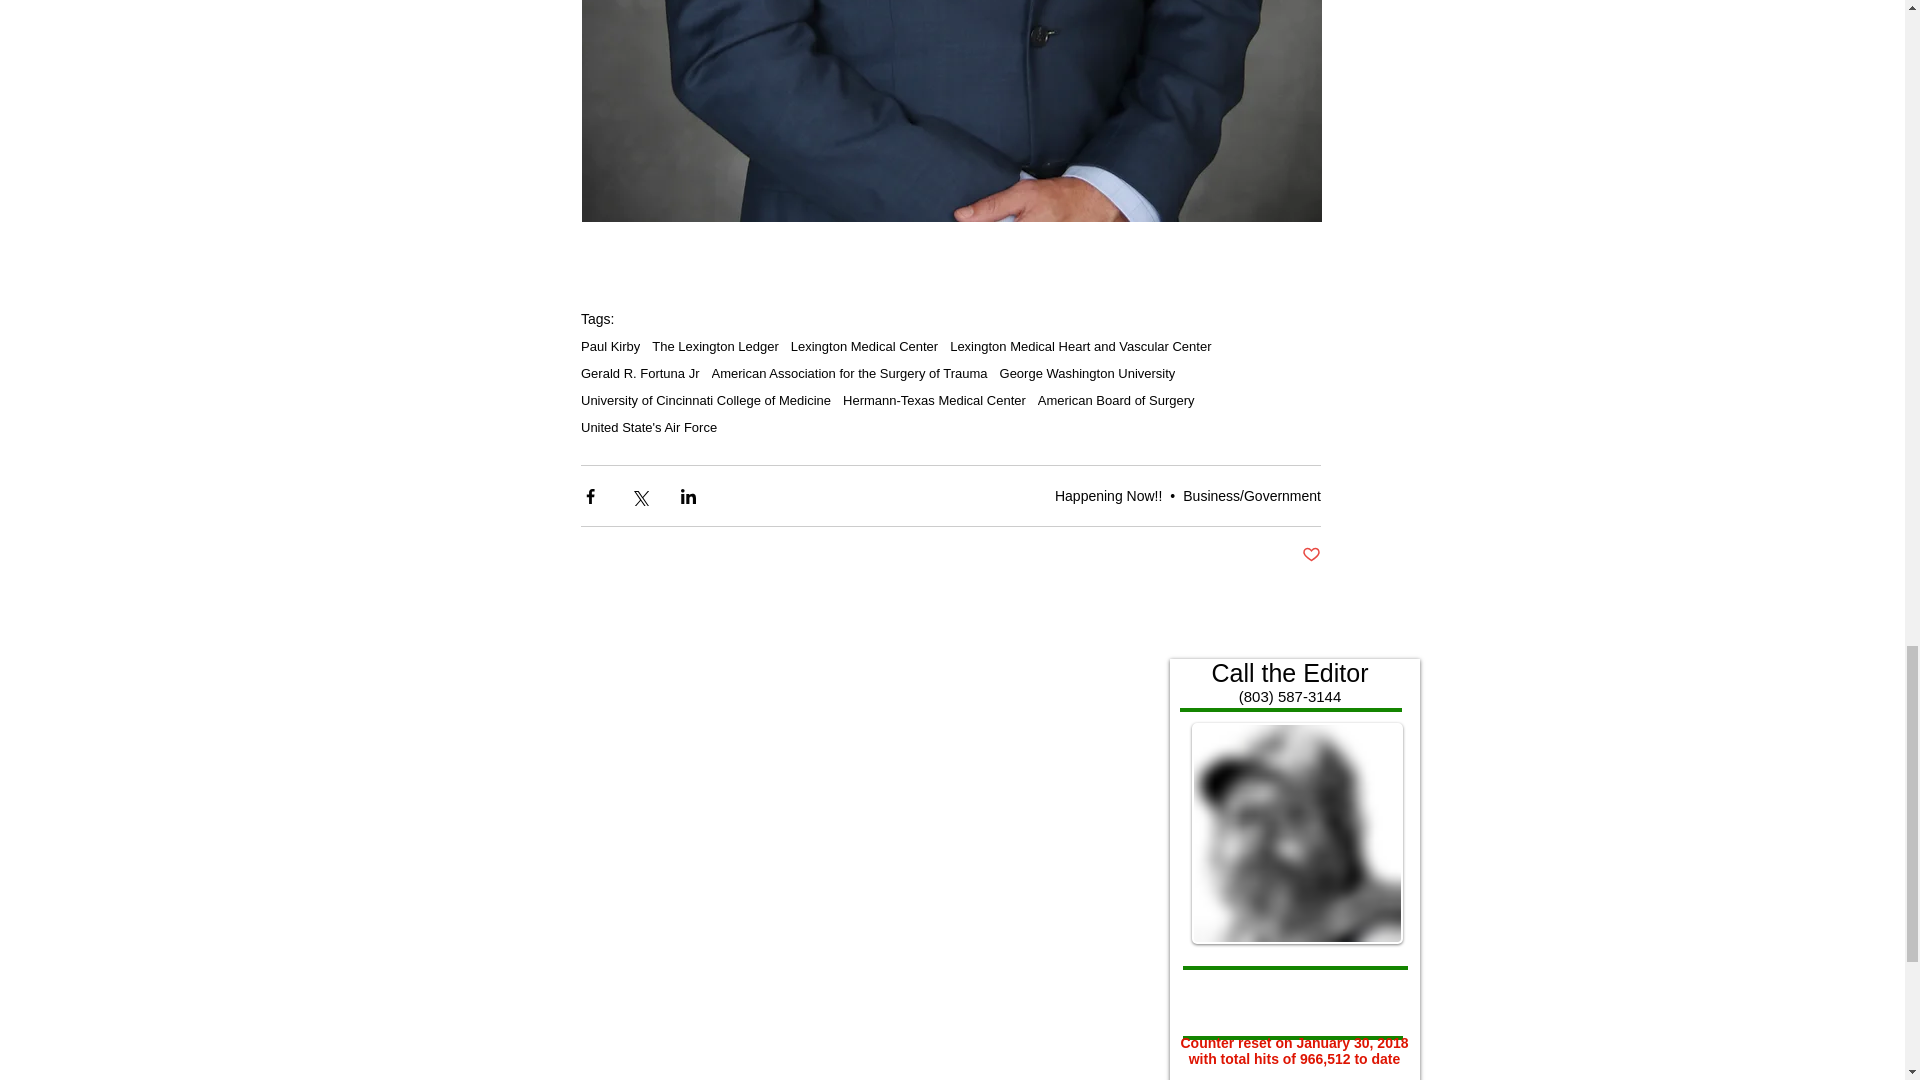  What do you see at coordinates (1108, 496) in the screenshot?
I see `Happening Now!!` at bounding box center [1108, 496].